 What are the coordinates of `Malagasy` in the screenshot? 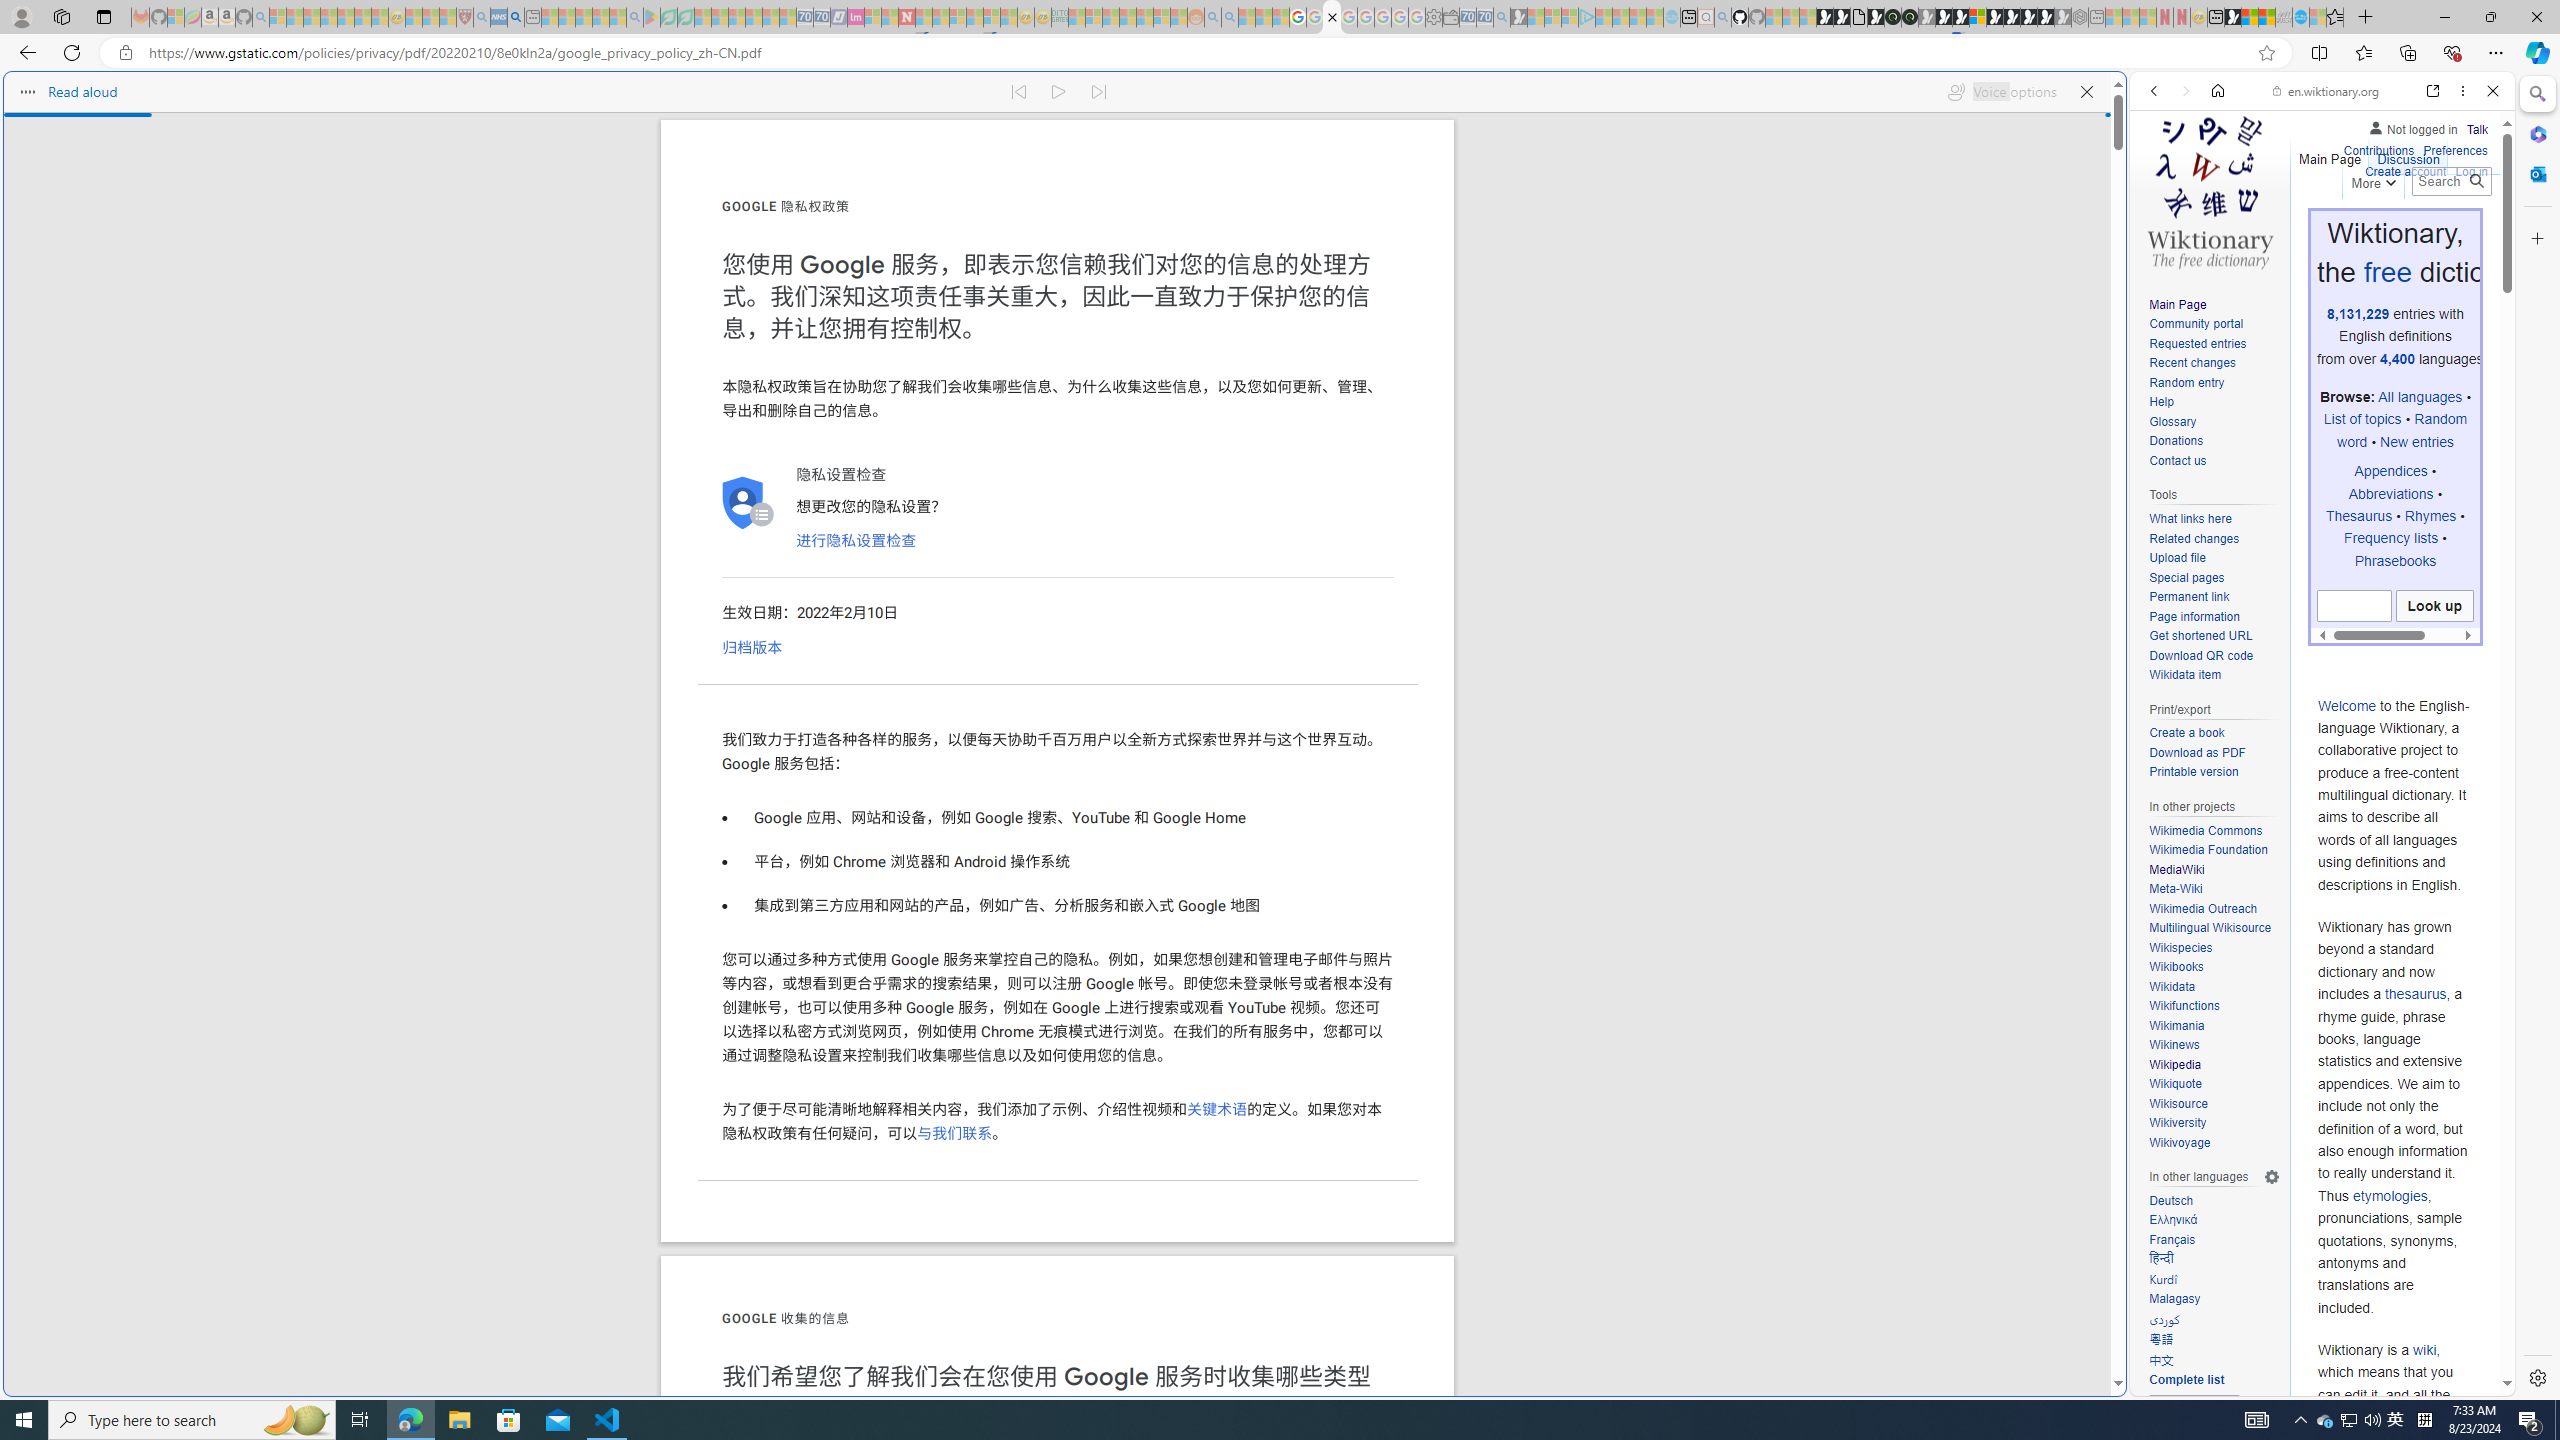 It's located at (2174, 1299).